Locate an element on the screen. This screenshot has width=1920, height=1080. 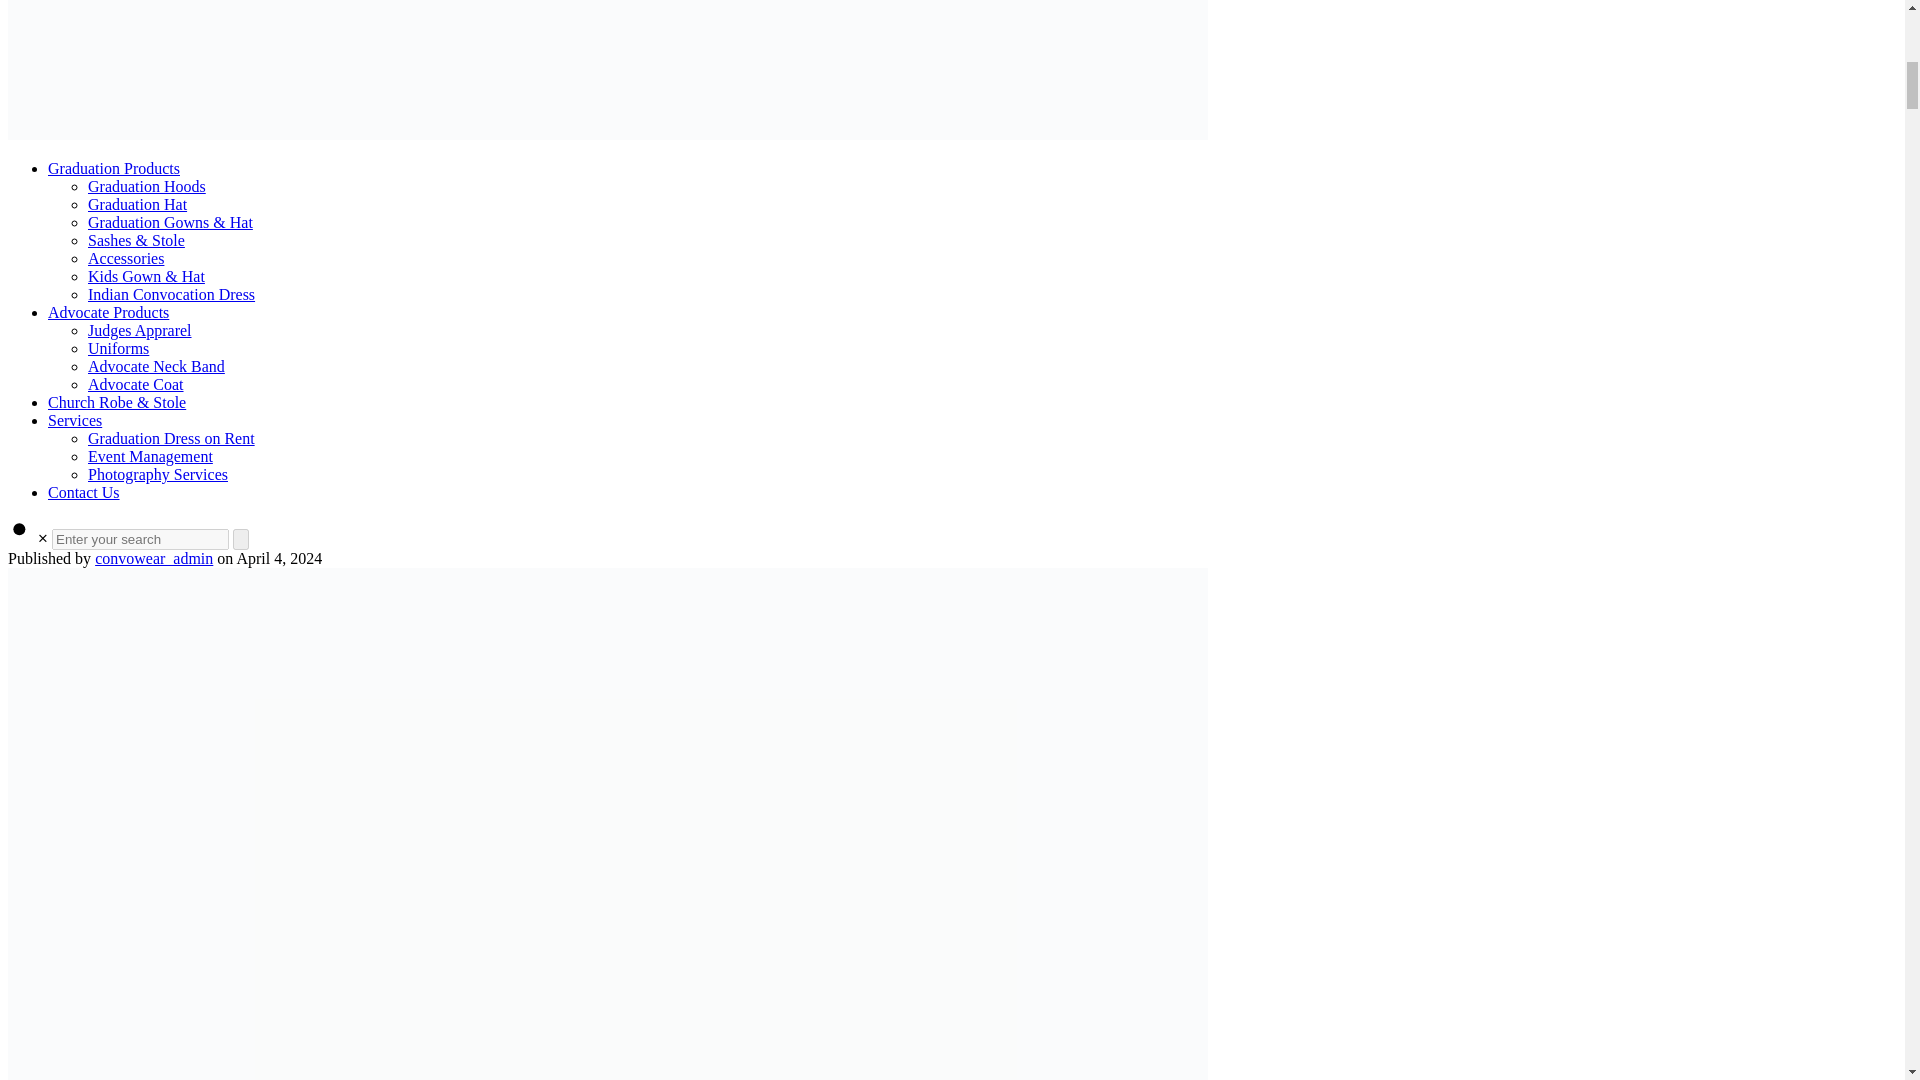
Graduation Dress on Rent is located at coordinates (172, 438).